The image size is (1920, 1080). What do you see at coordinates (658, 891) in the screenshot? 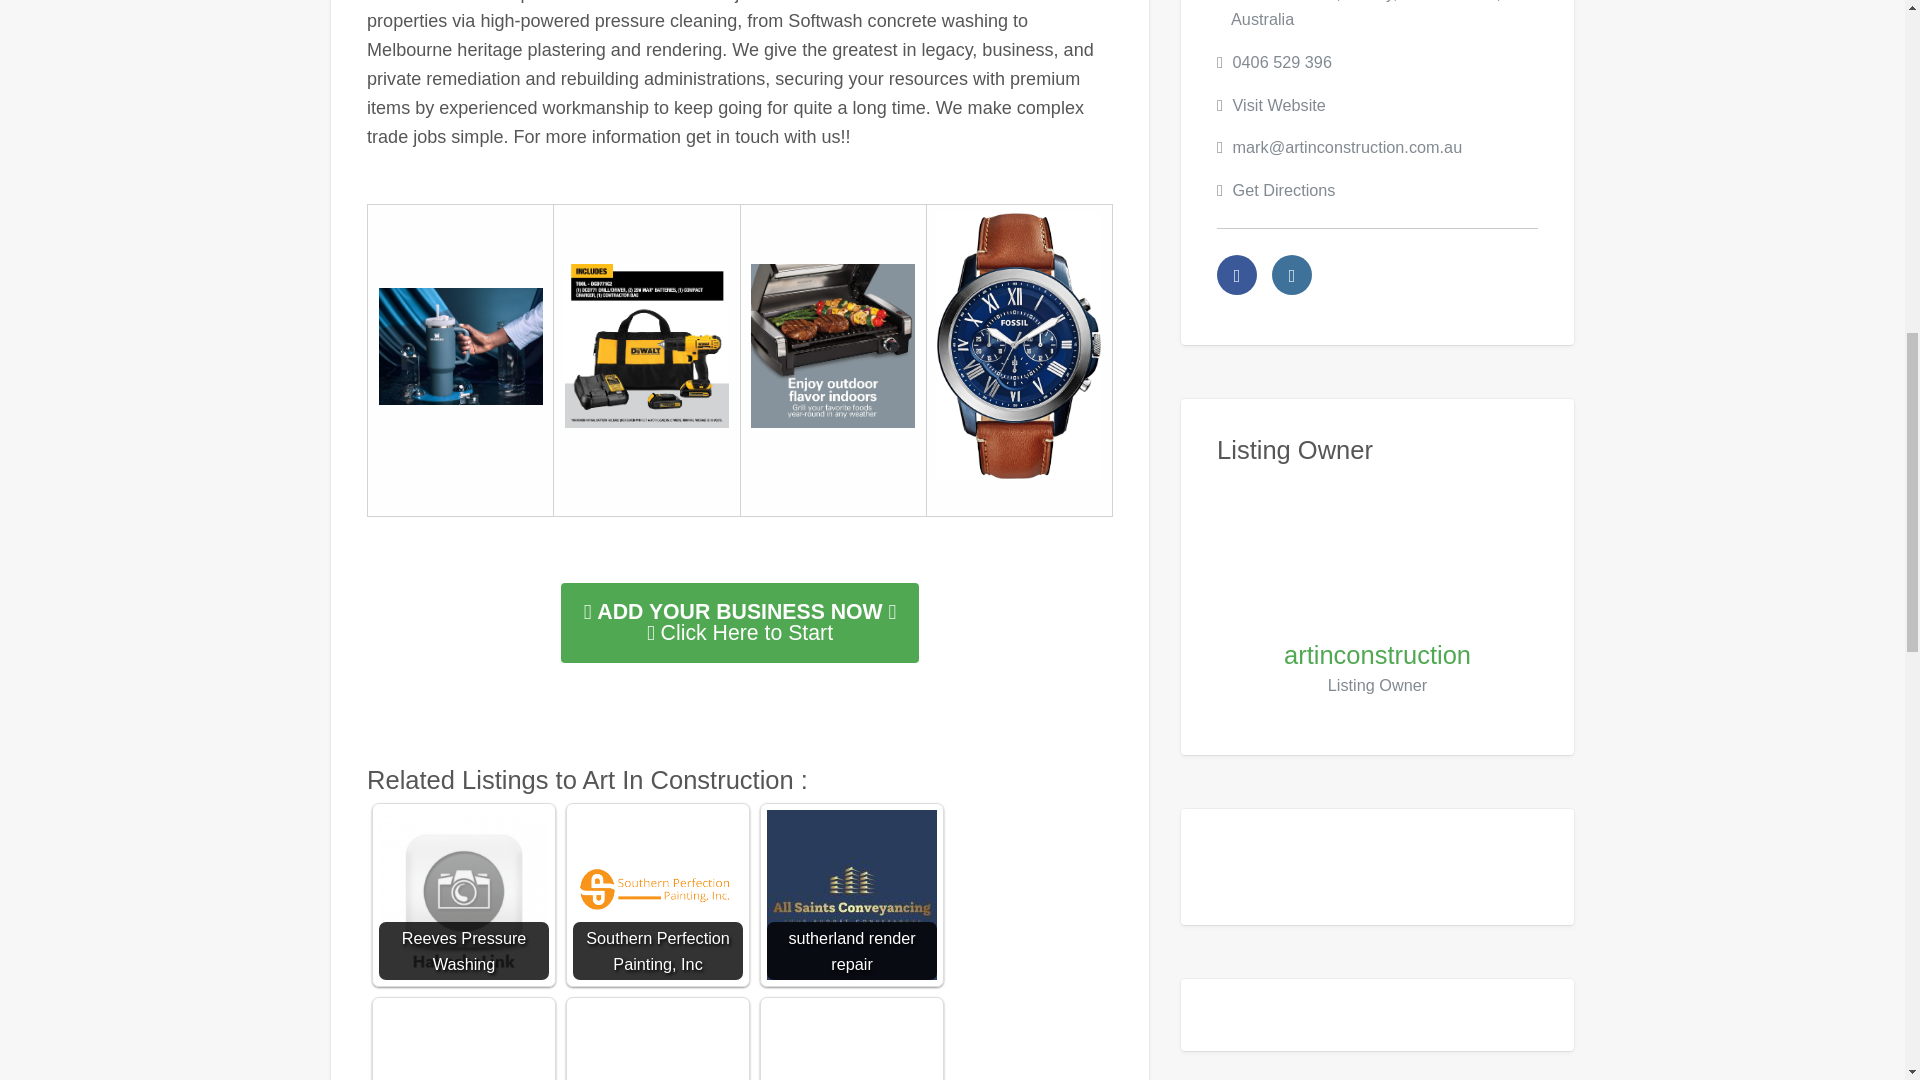
I see `Southern Perfection Painting, Inc` at bounding box center [658, 891].